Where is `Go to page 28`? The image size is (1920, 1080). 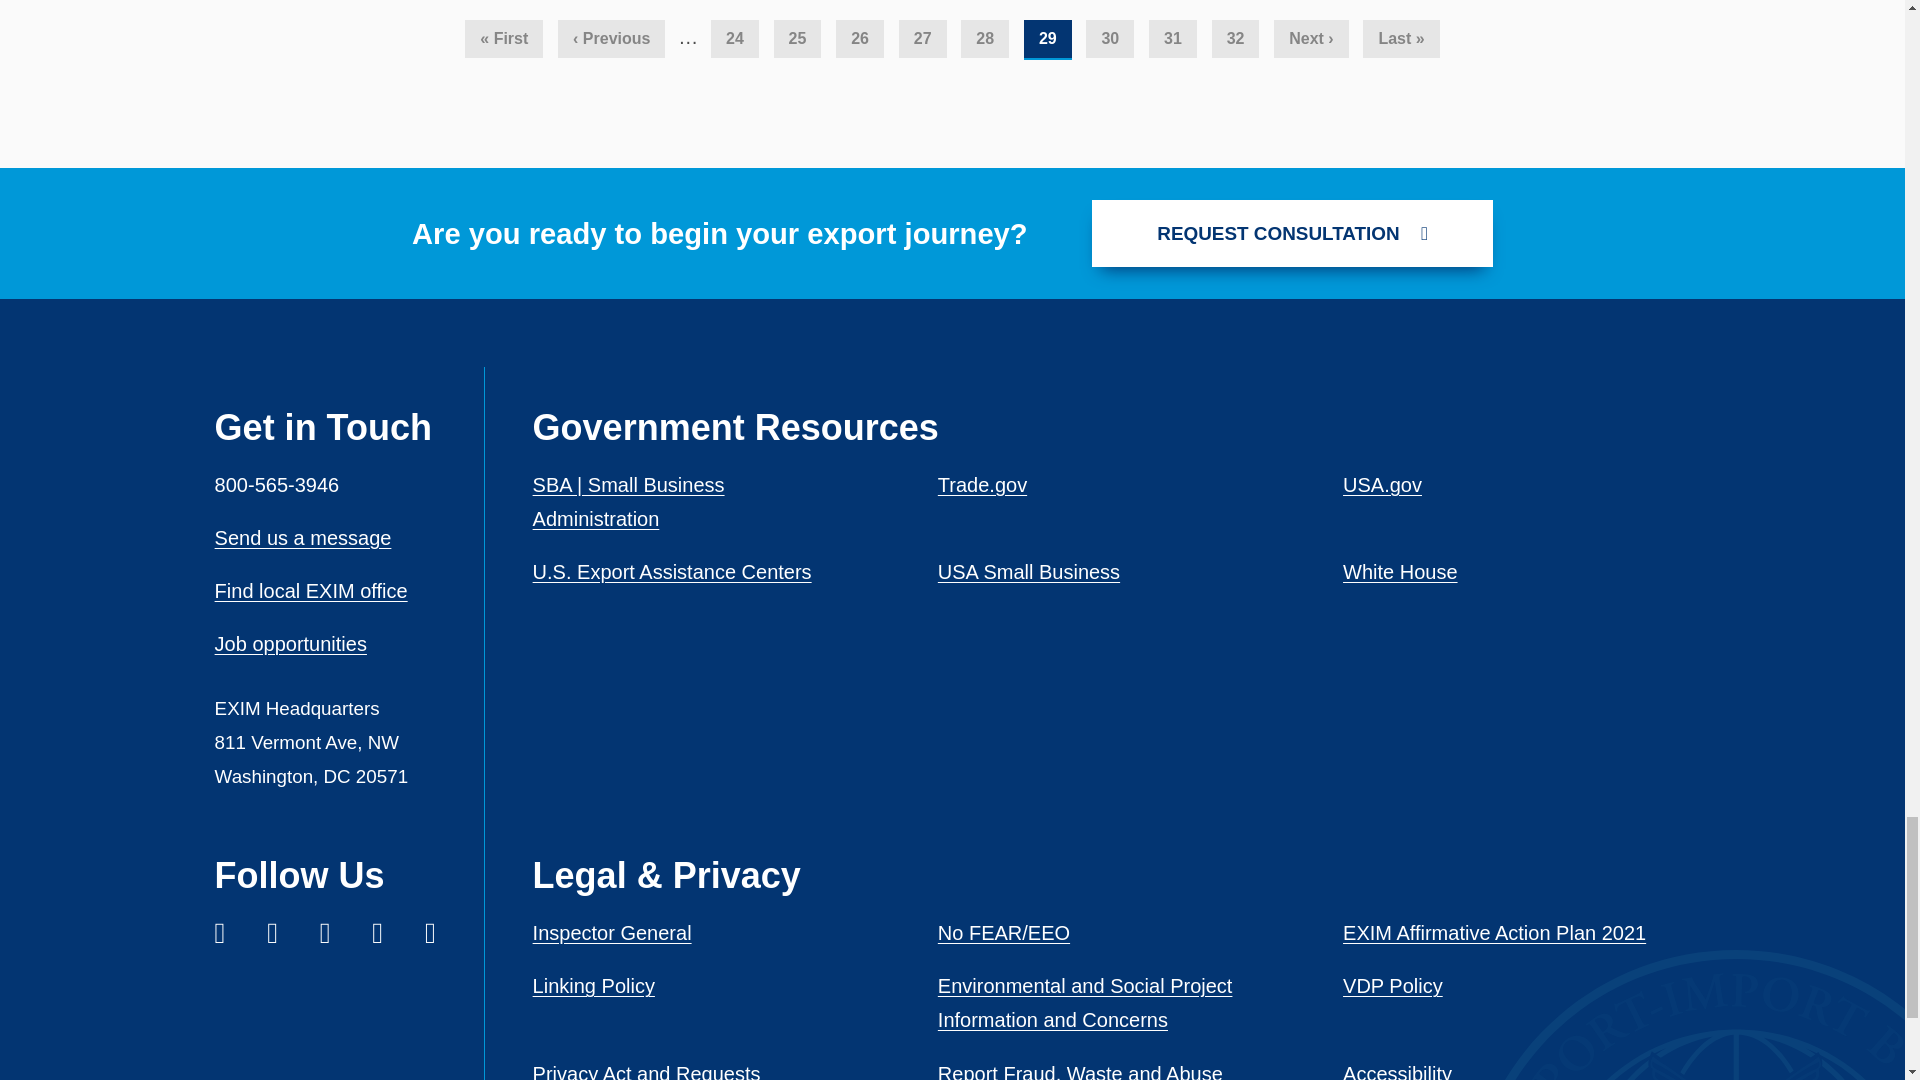 Go to page 28 is located at coordinates (985, 39).